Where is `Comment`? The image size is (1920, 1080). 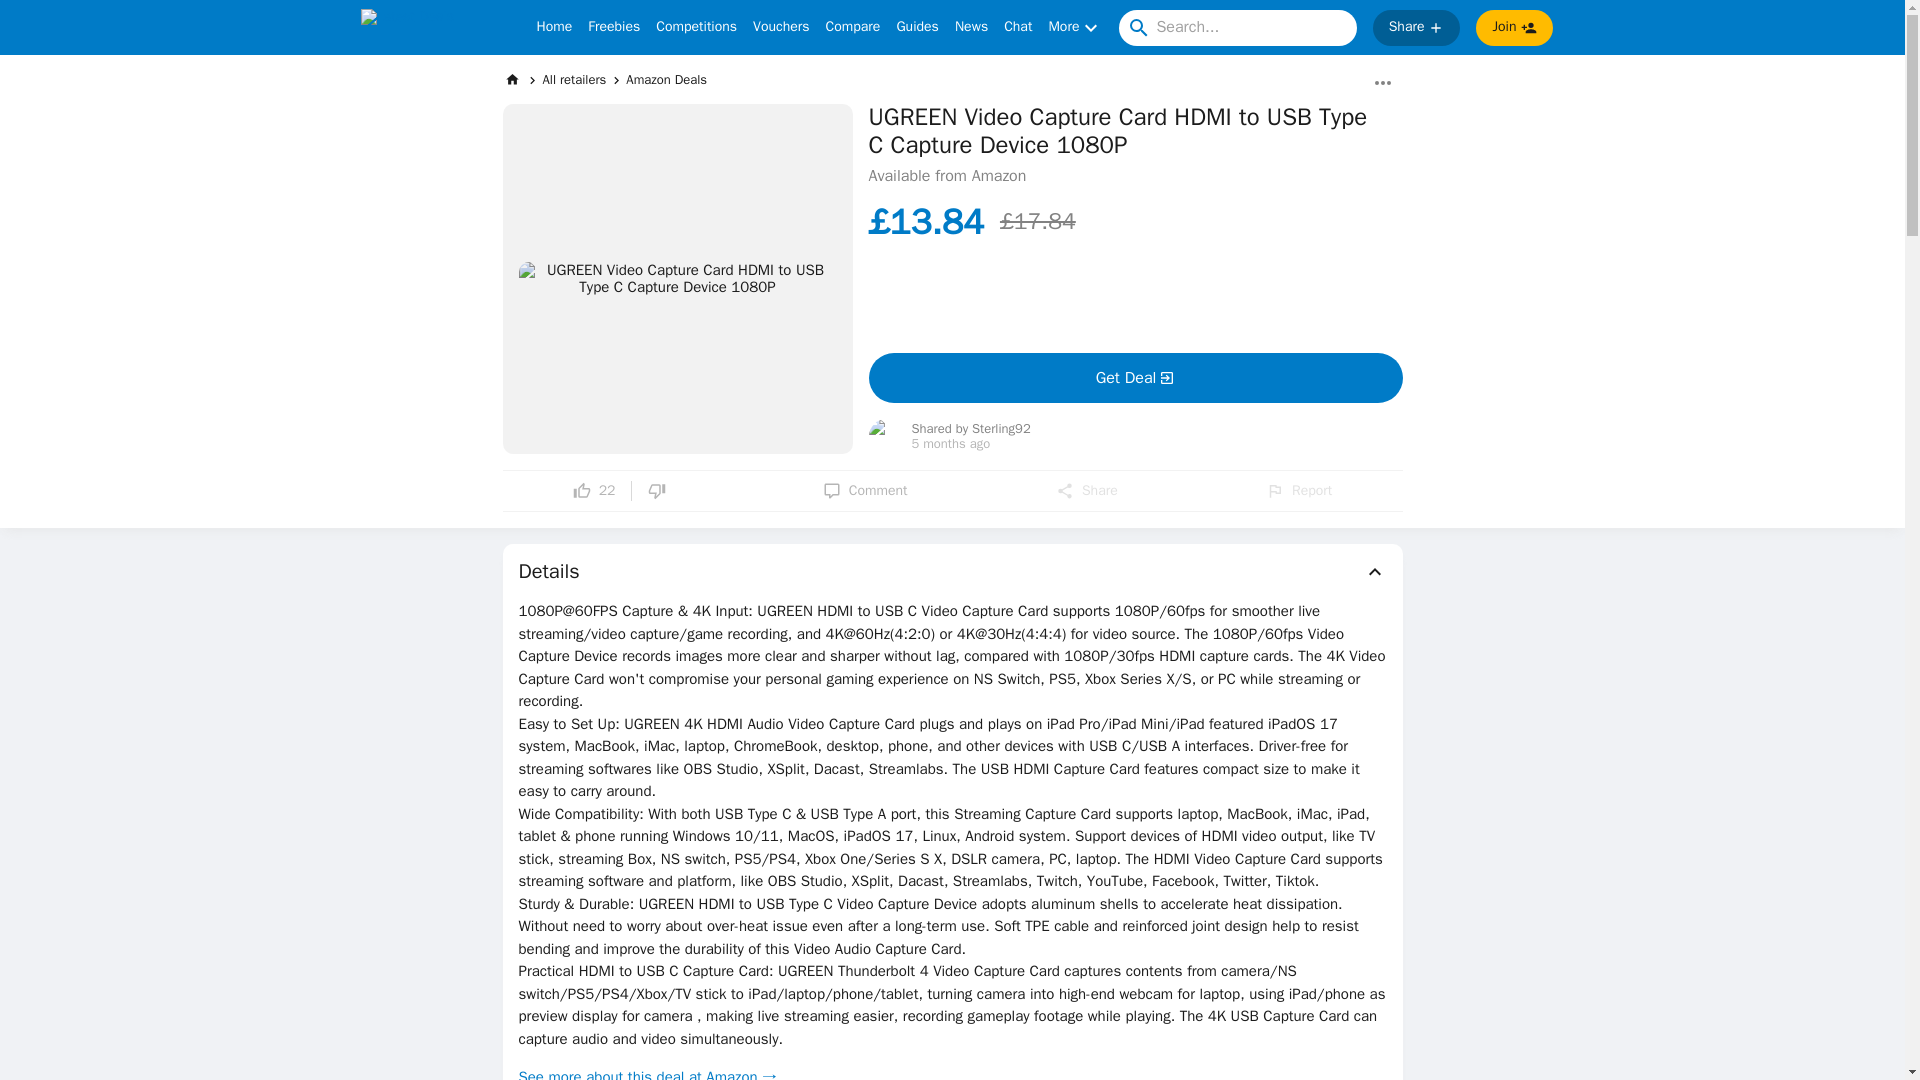 Comment is located at coordinates (866, 490).